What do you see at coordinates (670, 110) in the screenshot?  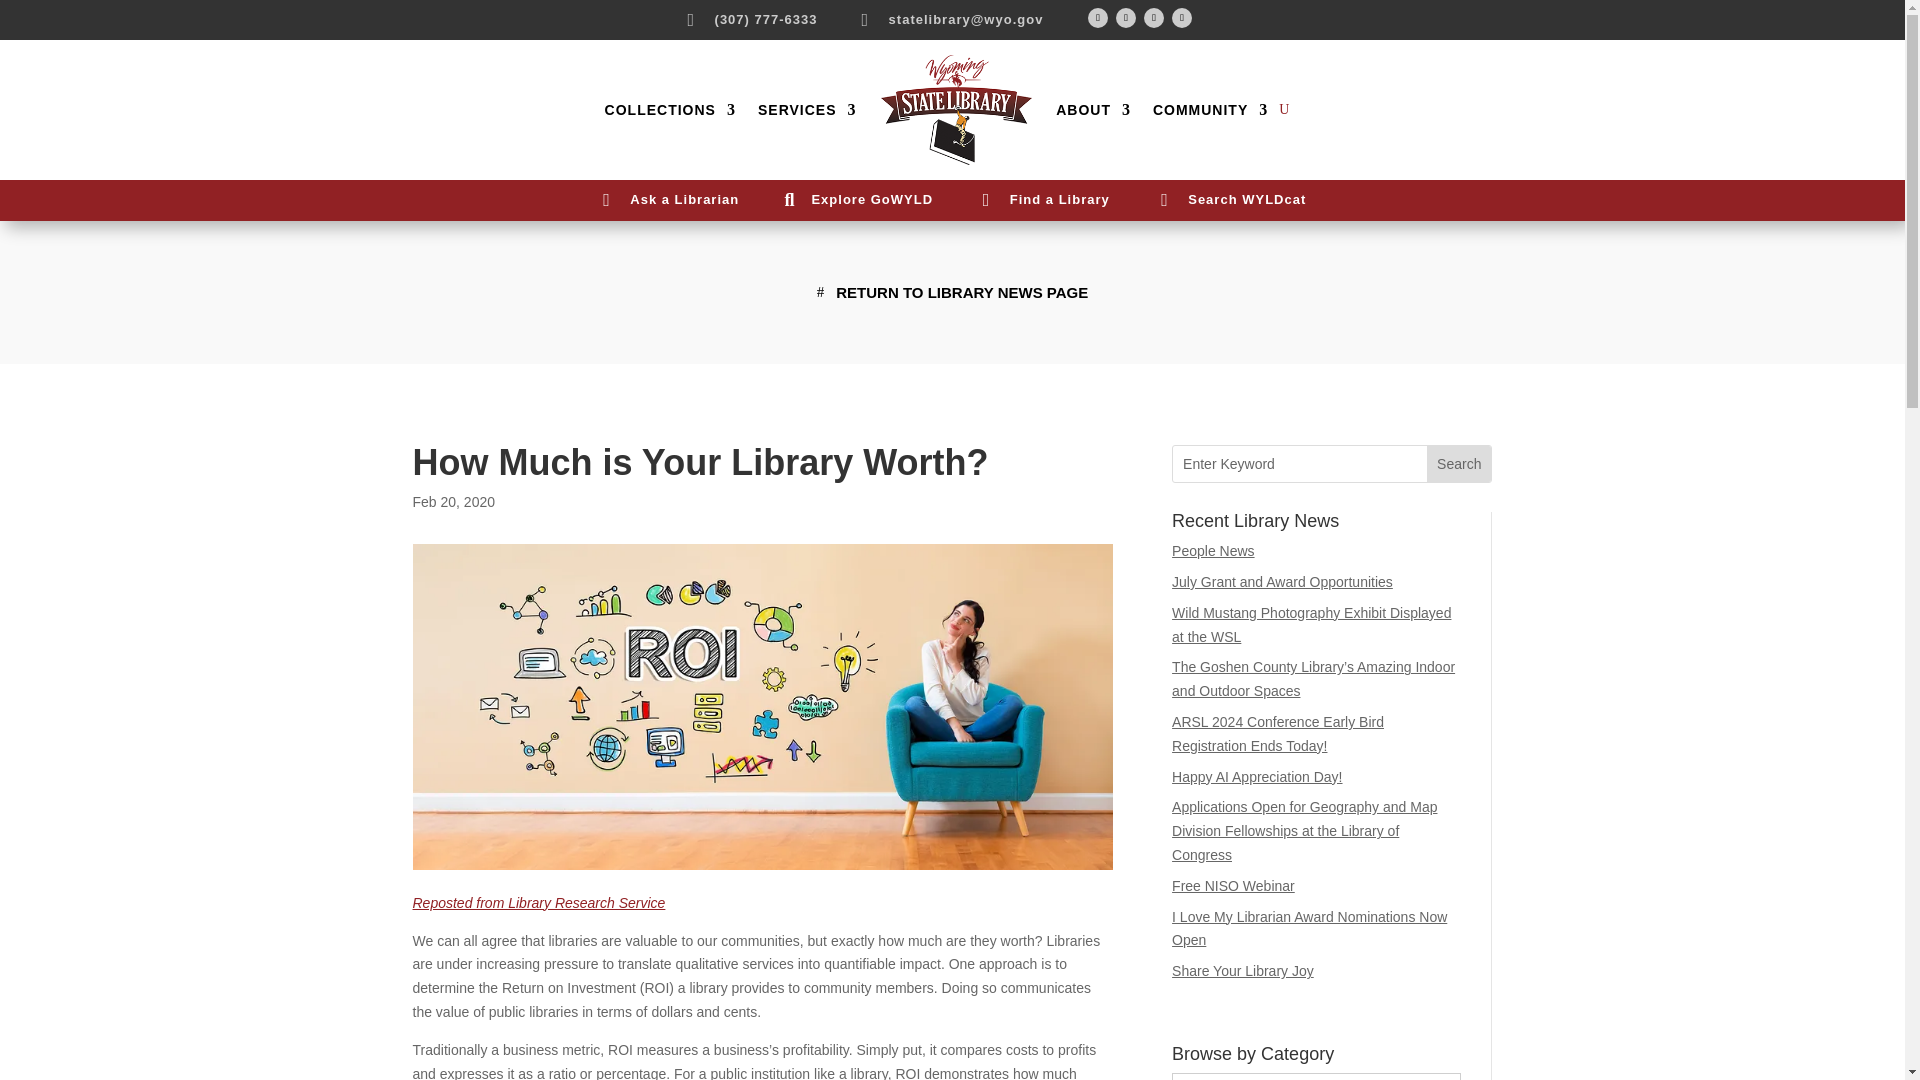 I see `COLLECTIONS` at bounding box center [670, 110].